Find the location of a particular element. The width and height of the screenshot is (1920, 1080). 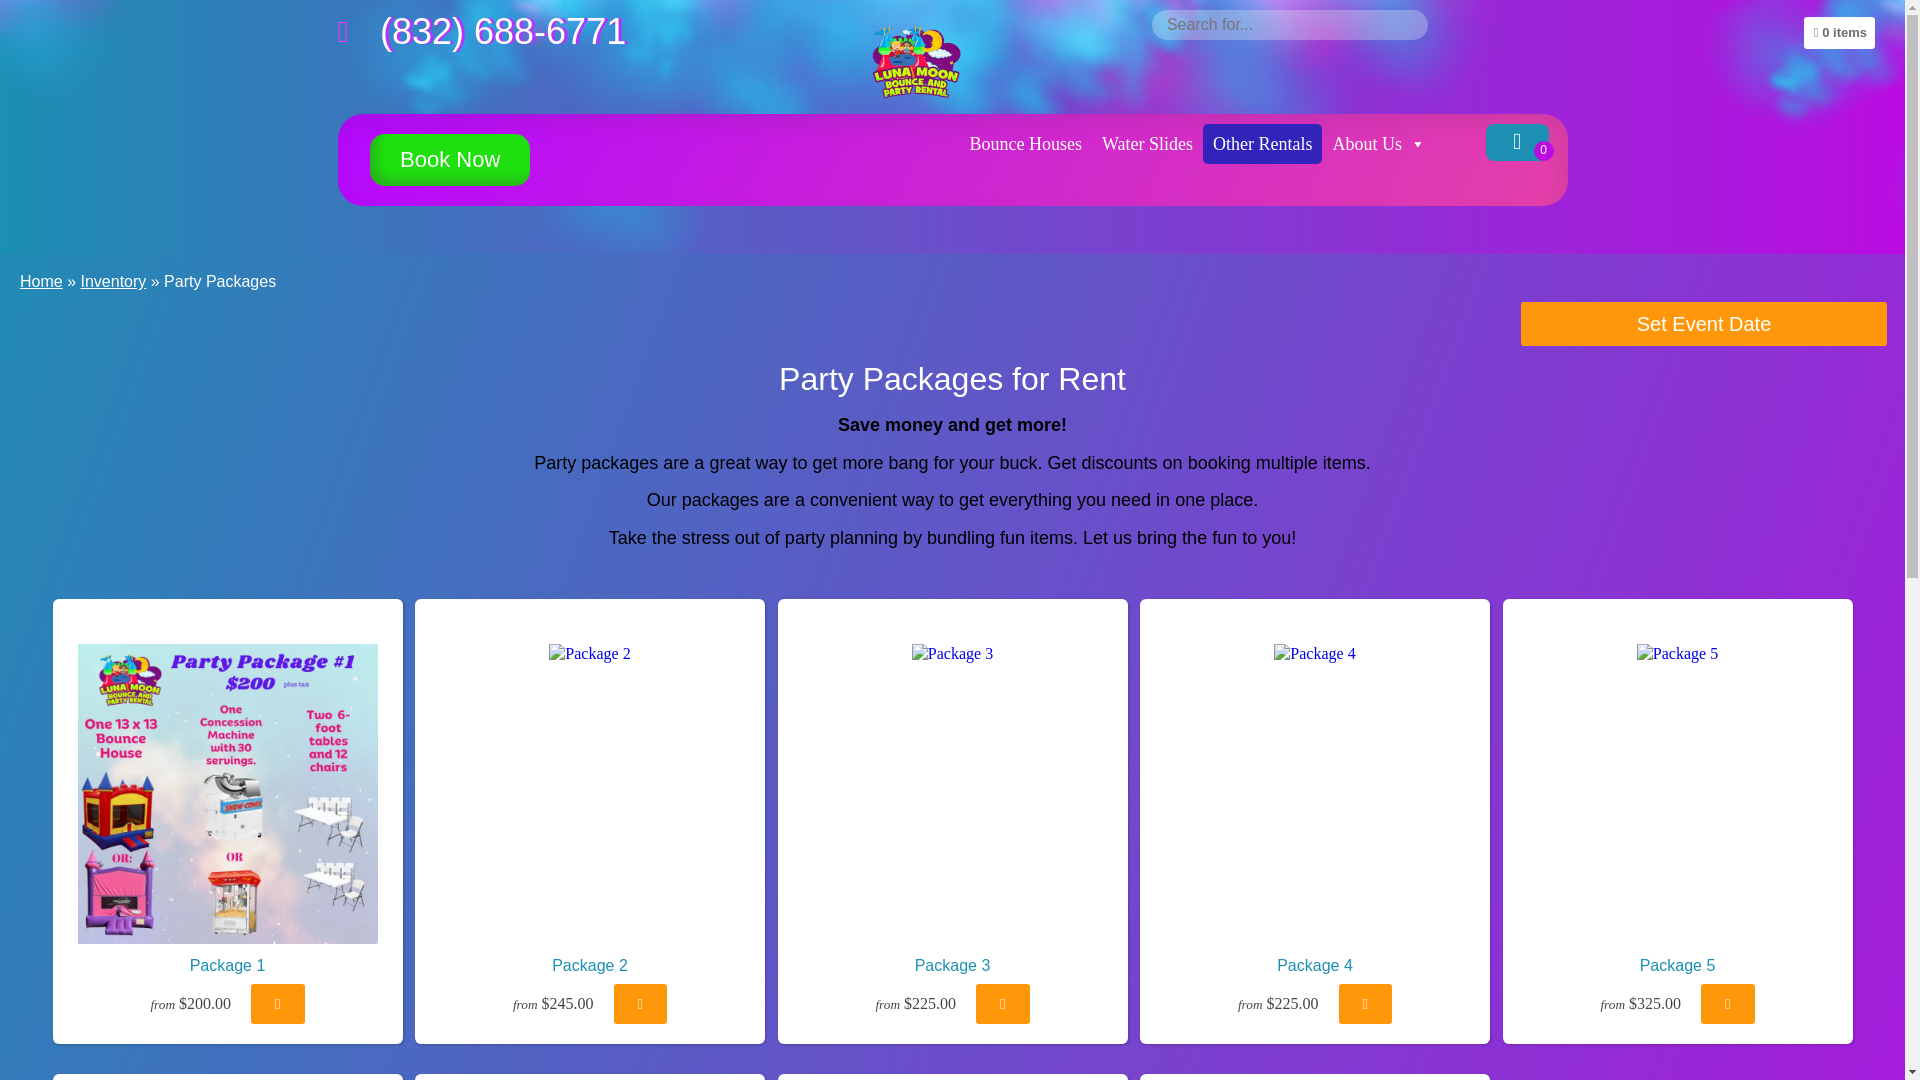

Bounce Houses is located at coordinates (1024, 144).